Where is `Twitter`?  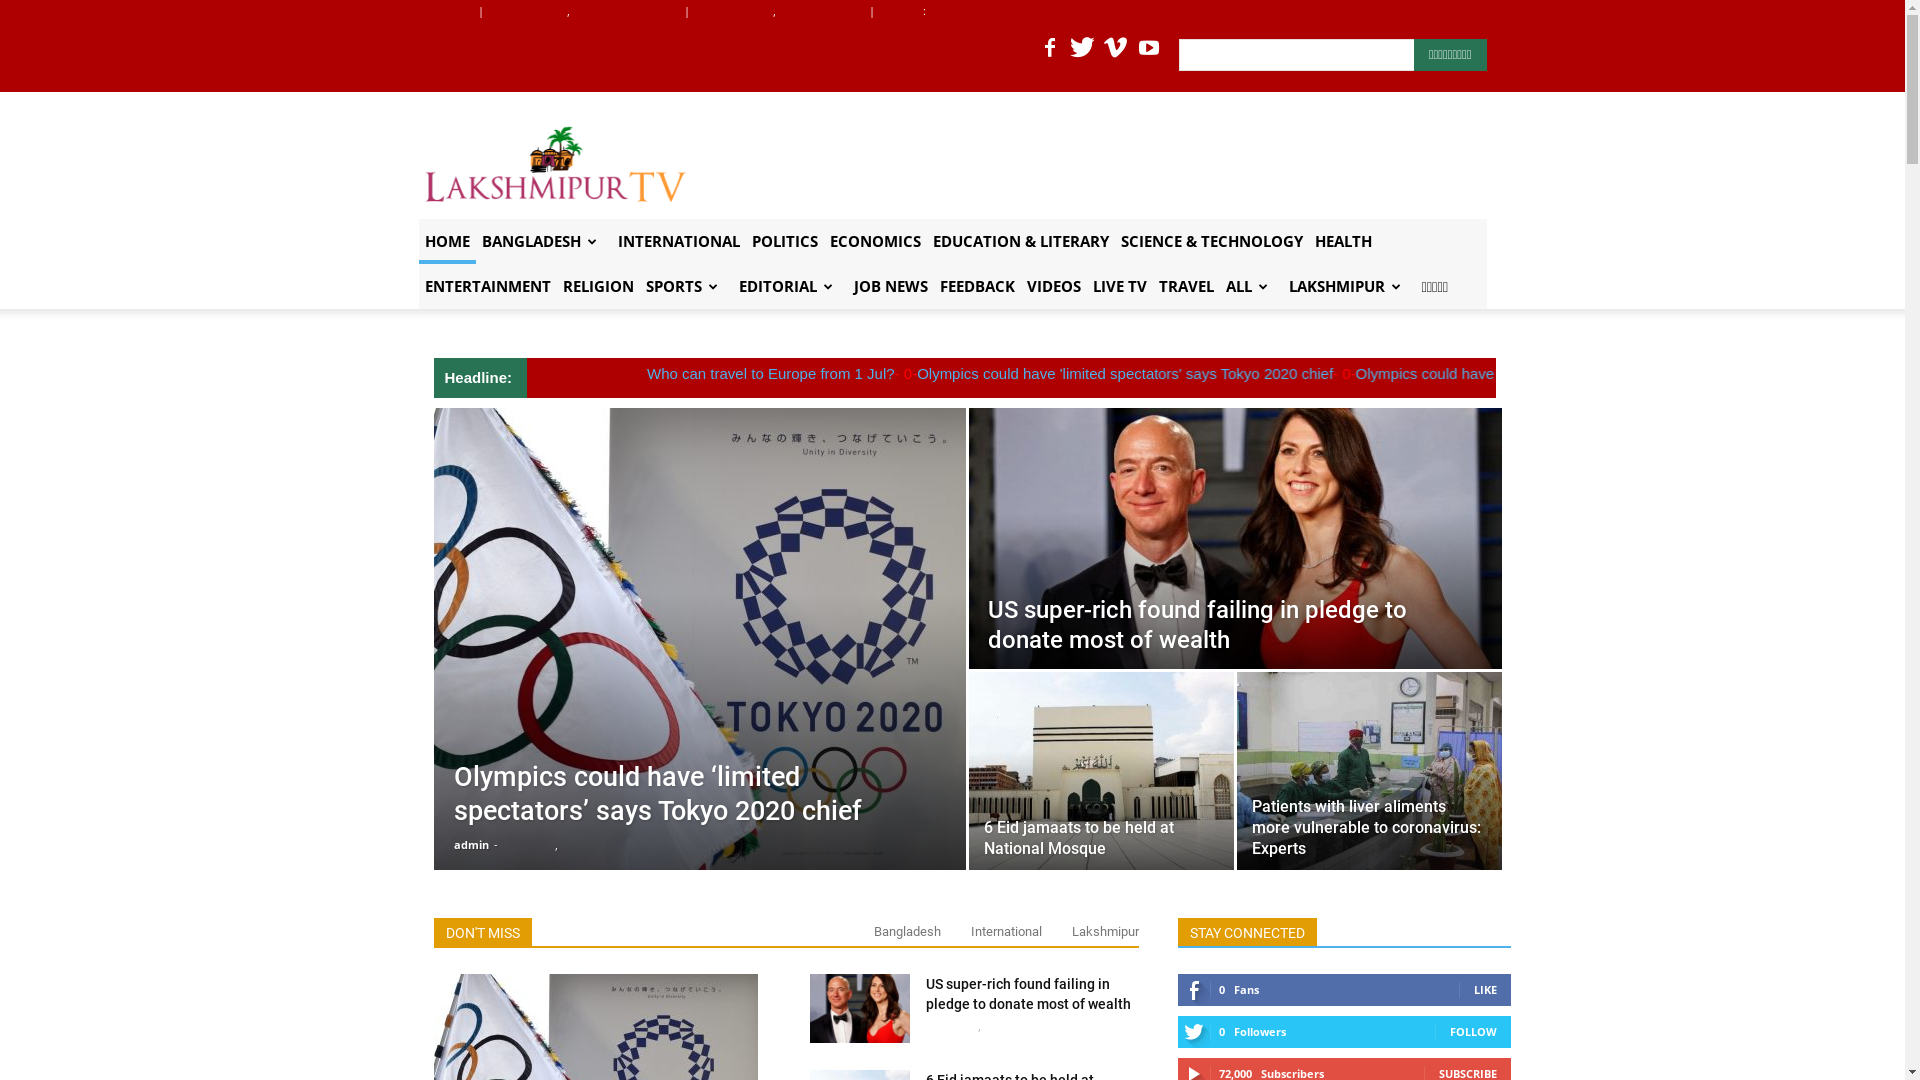 Twitter is located at coordinates (1083, 51).